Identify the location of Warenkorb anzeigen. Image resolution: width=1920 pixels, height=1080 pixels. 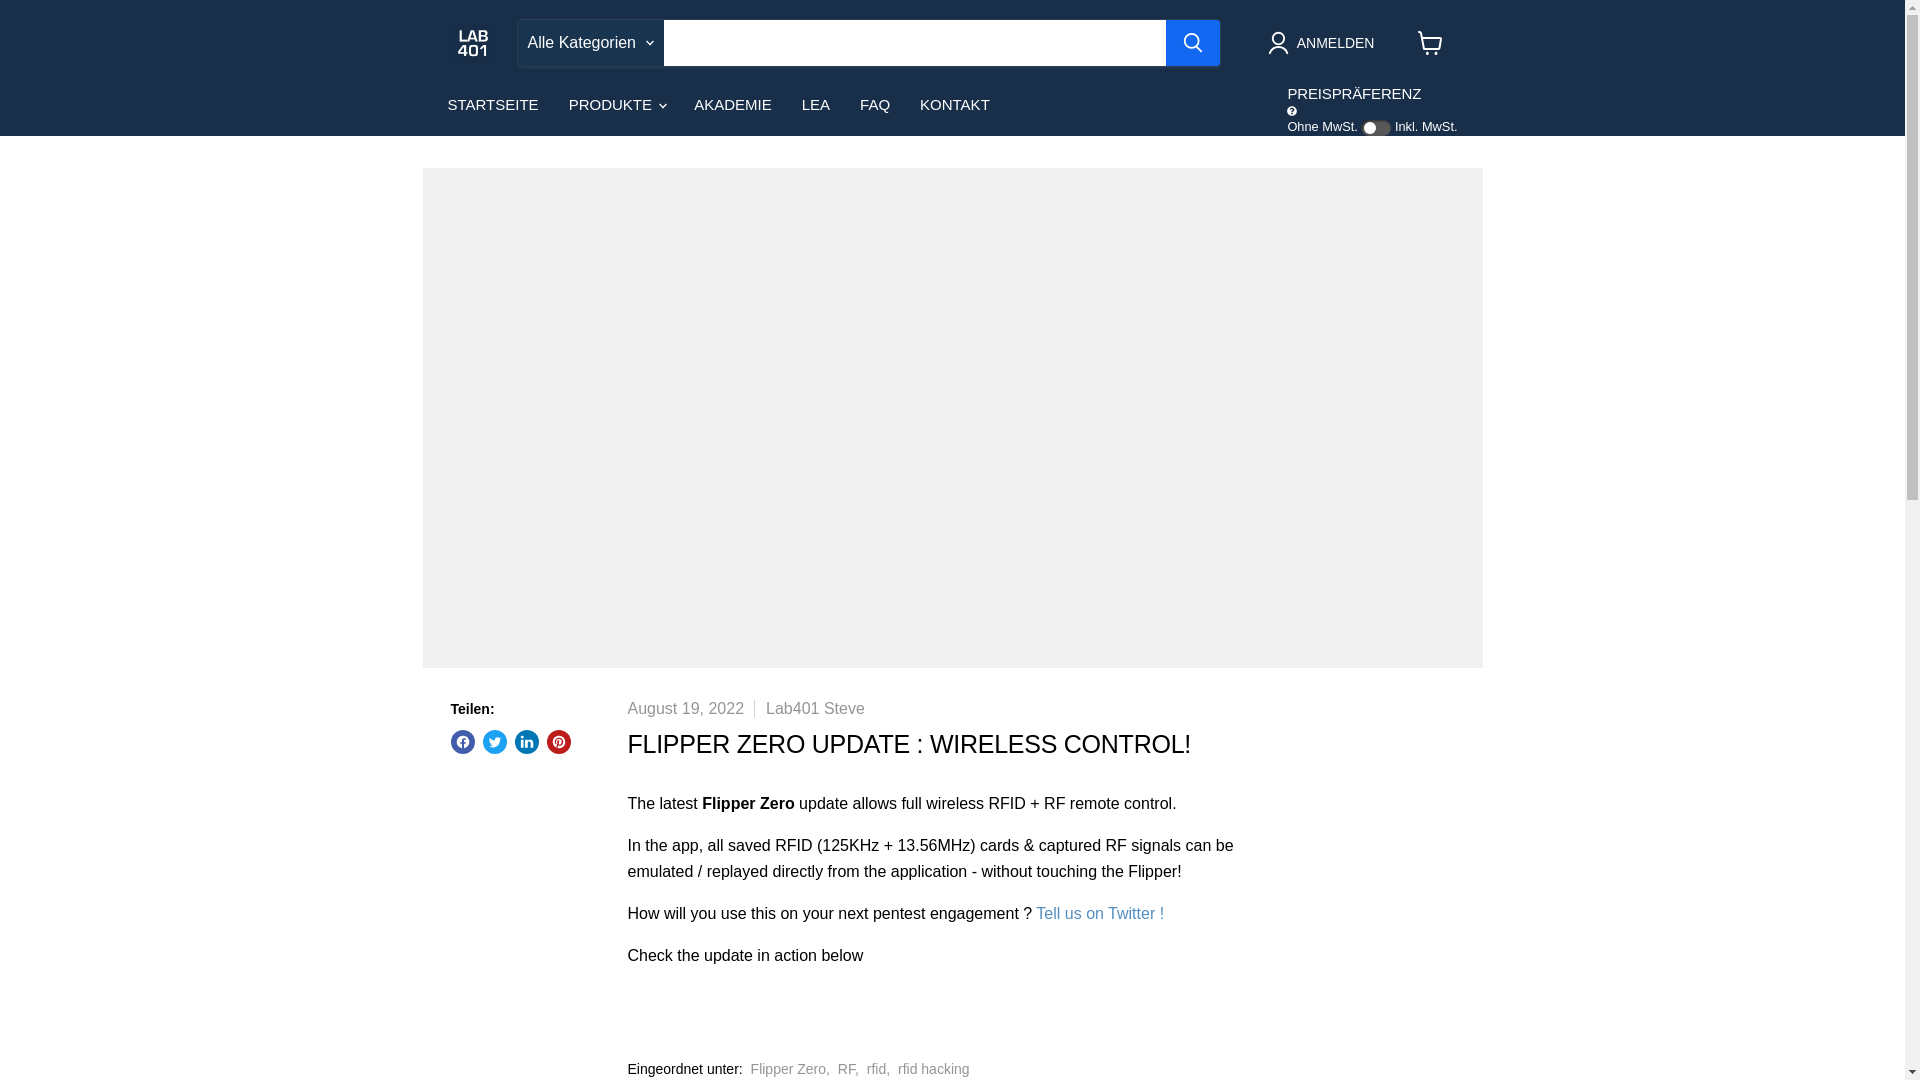
(1430, 42).